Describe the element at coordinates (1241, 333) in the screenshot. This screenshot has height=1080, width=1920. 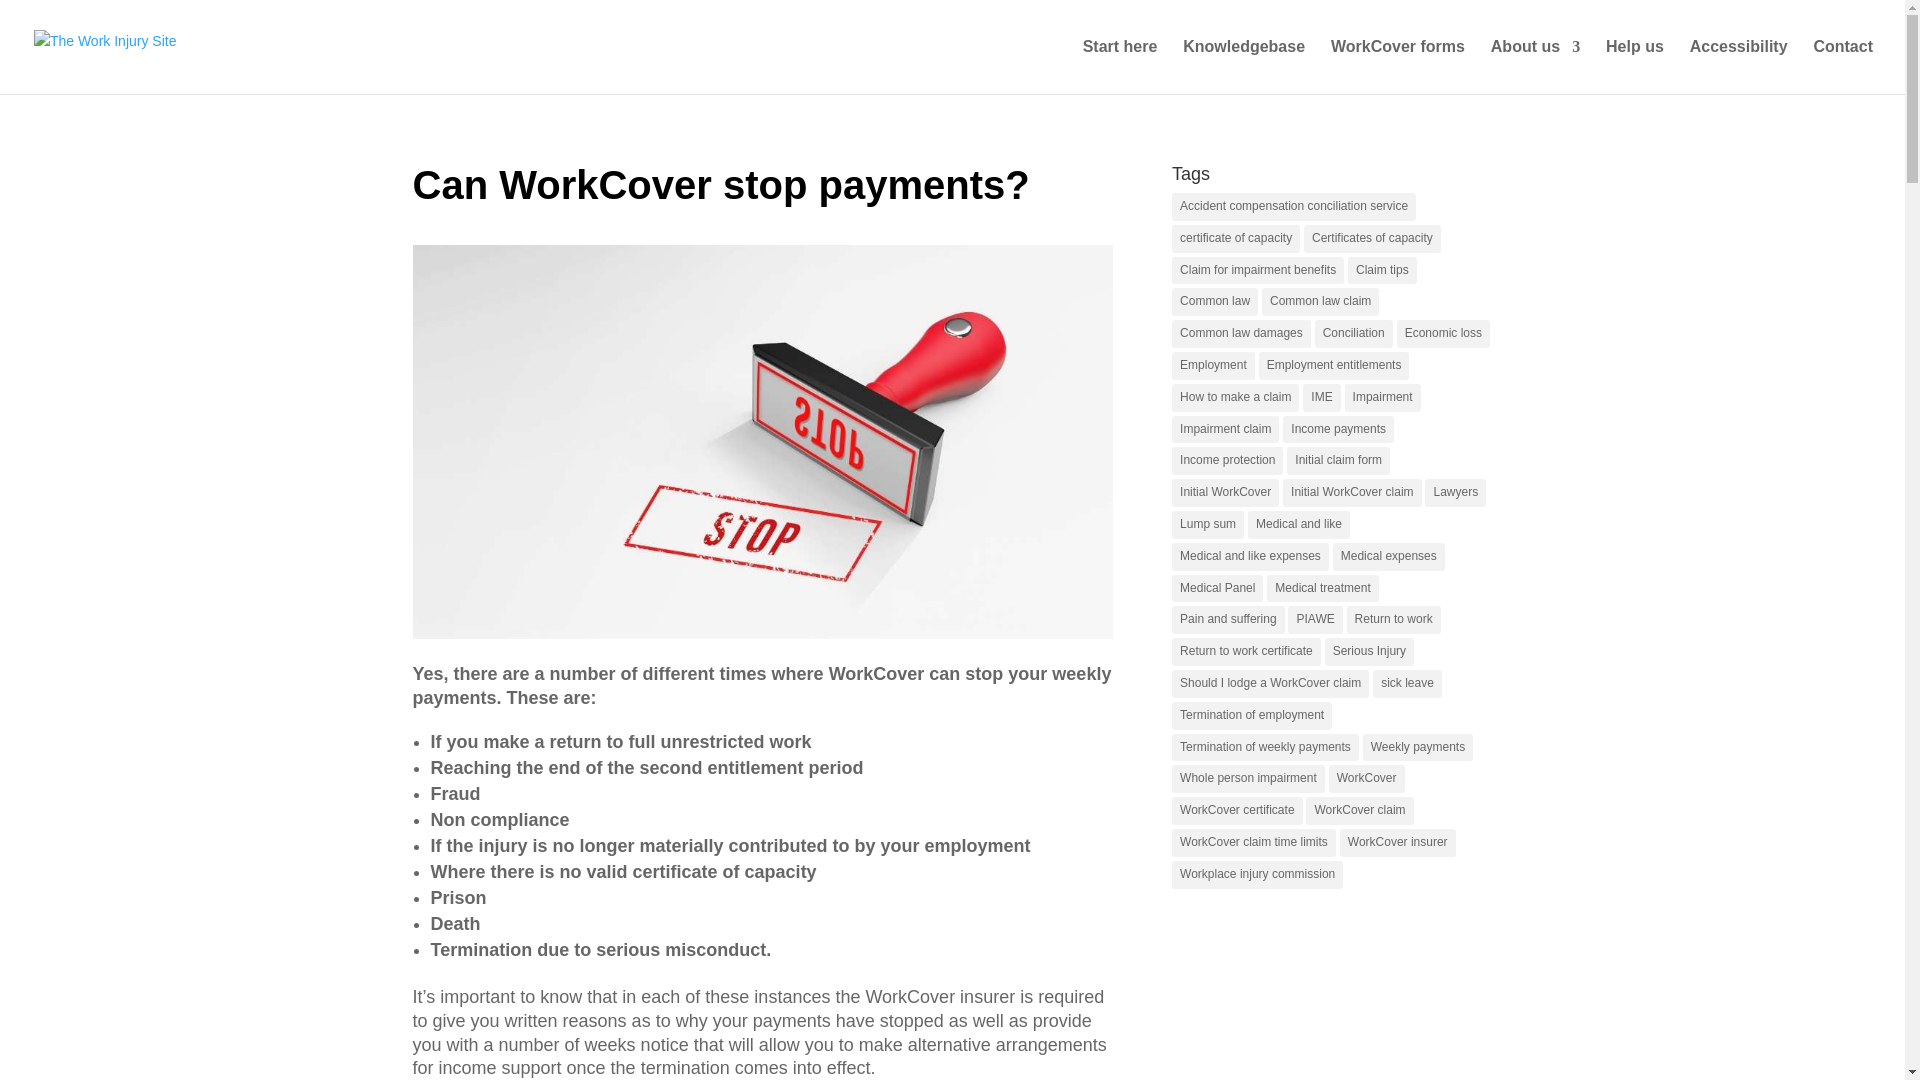
I see `Common law damages` at that location.